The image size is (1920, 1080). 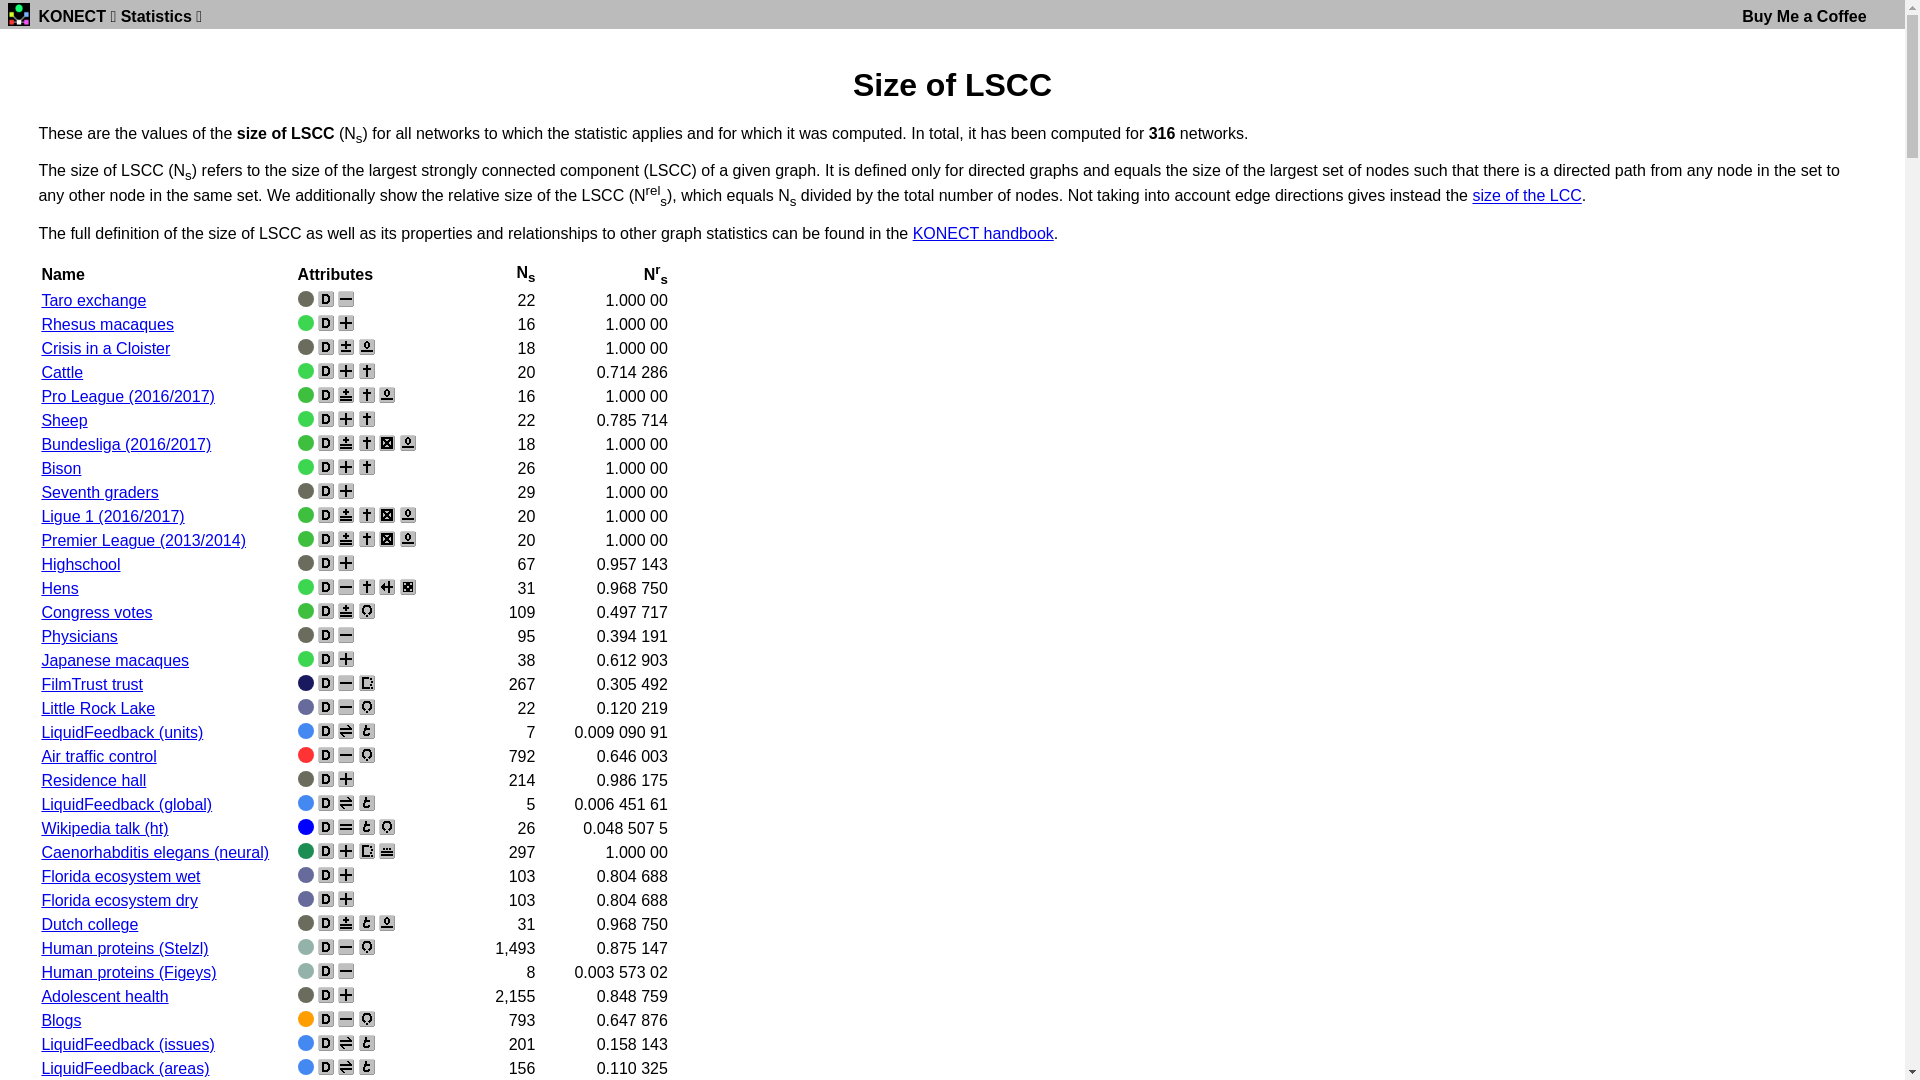 I want to click on Animal network, so click(x=306, y=419).